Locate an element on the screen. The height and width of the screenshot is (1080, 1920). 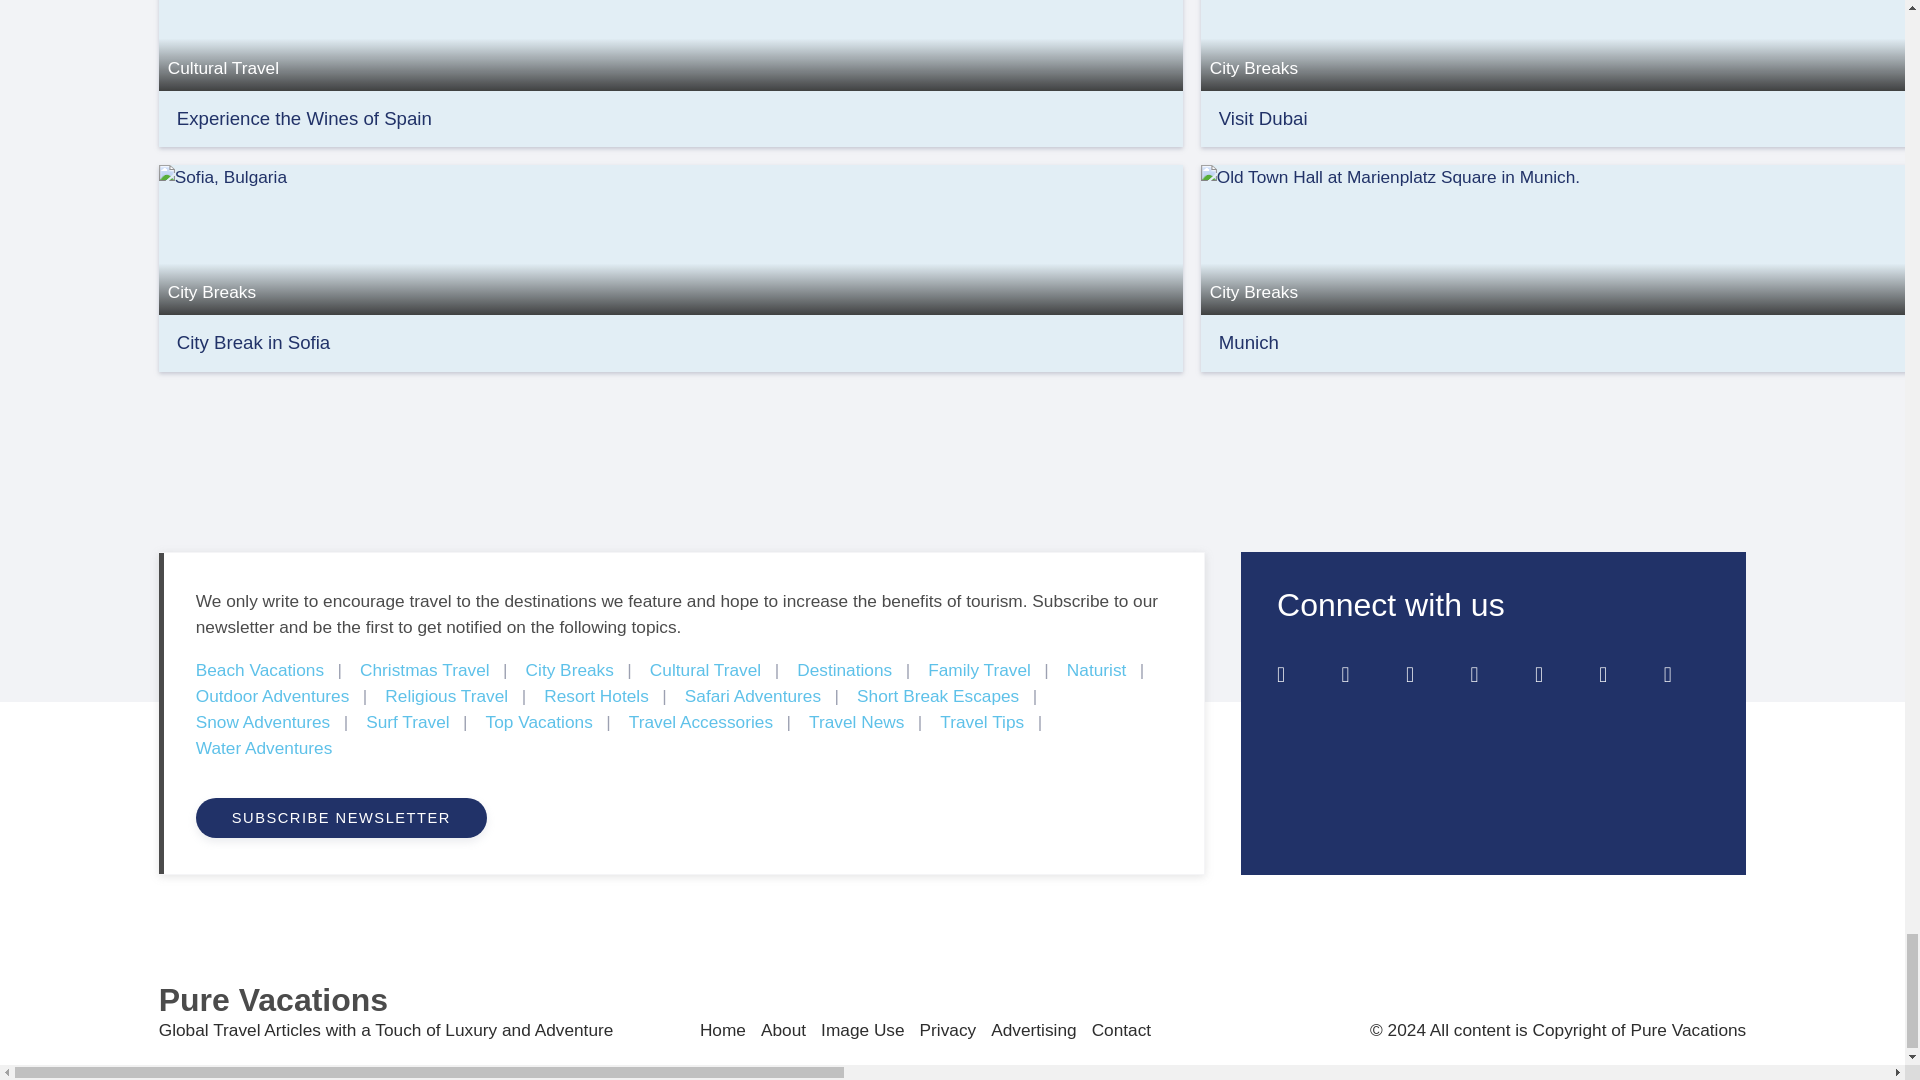
Visit Dubai is located at coordinates (1560, 14).